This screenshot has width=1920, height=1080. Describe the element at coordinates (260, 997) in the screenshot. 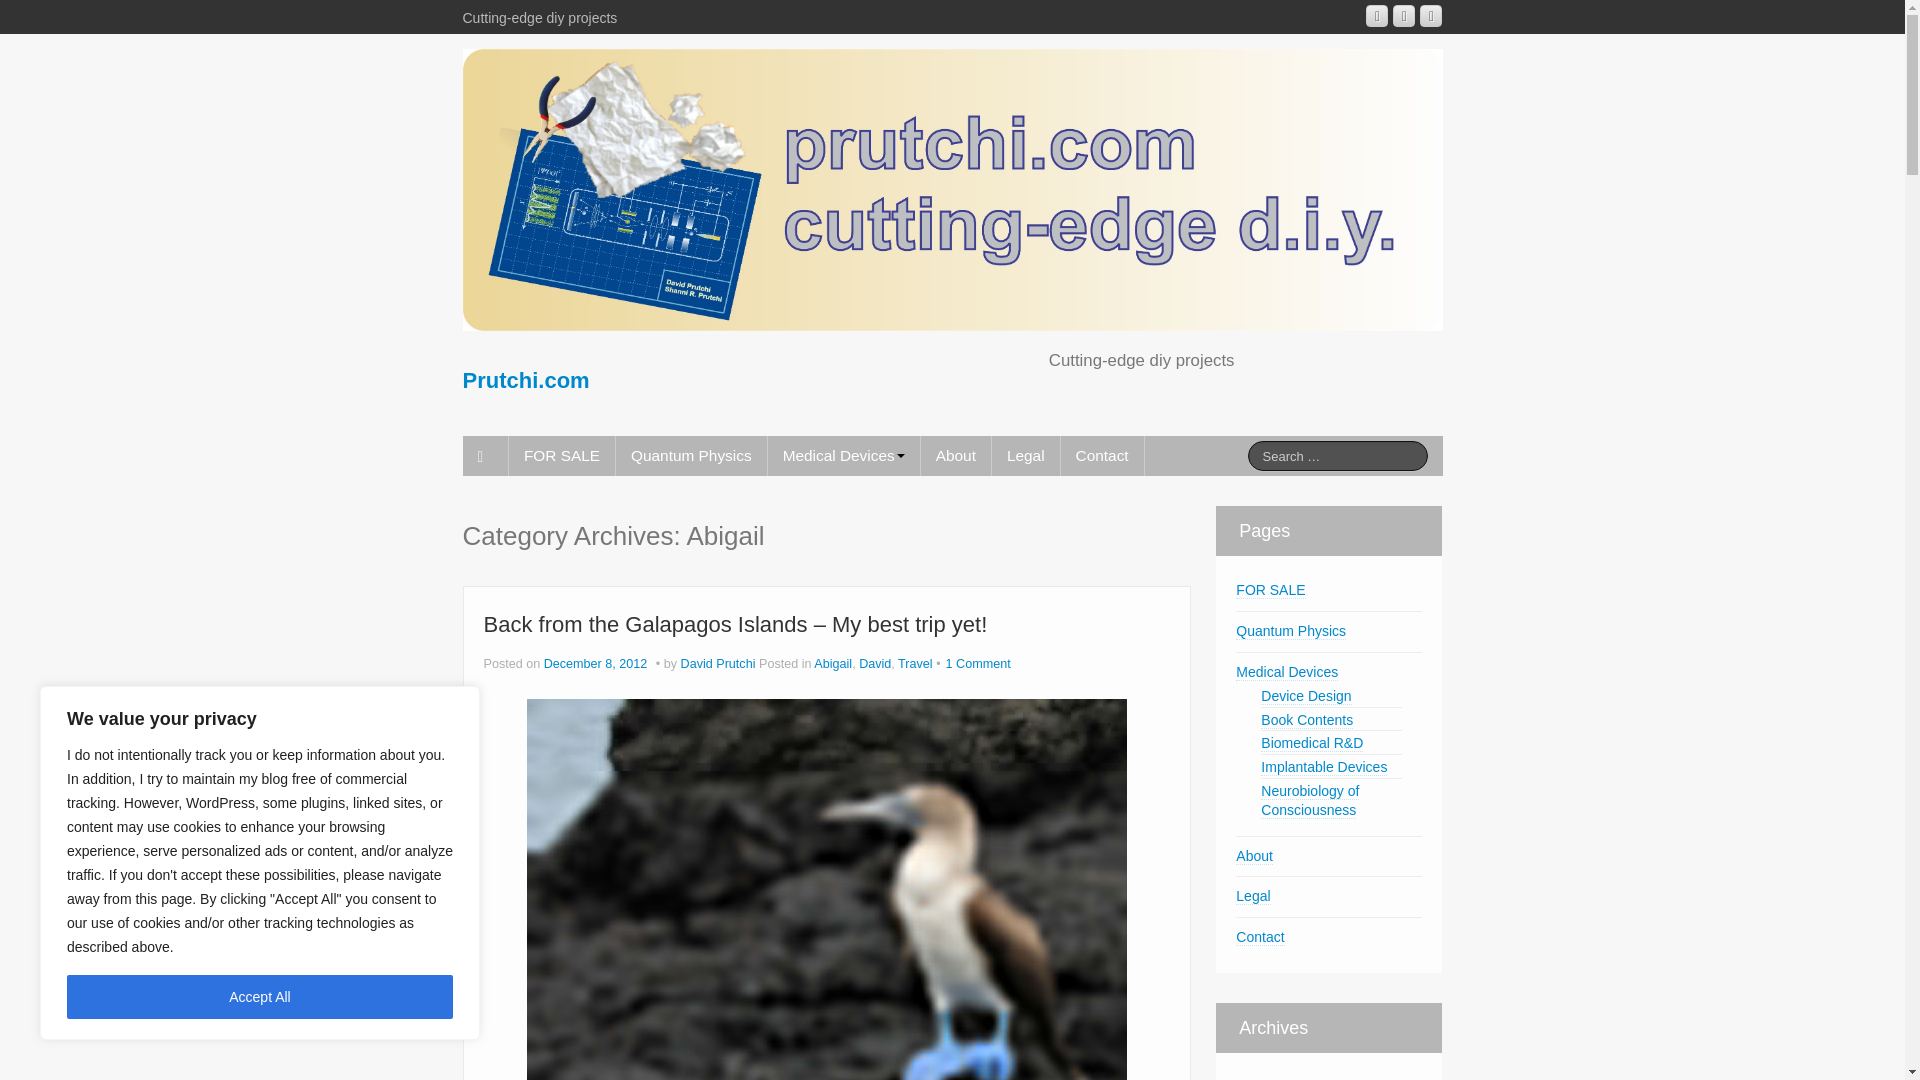

I see `Accept All` at that location.